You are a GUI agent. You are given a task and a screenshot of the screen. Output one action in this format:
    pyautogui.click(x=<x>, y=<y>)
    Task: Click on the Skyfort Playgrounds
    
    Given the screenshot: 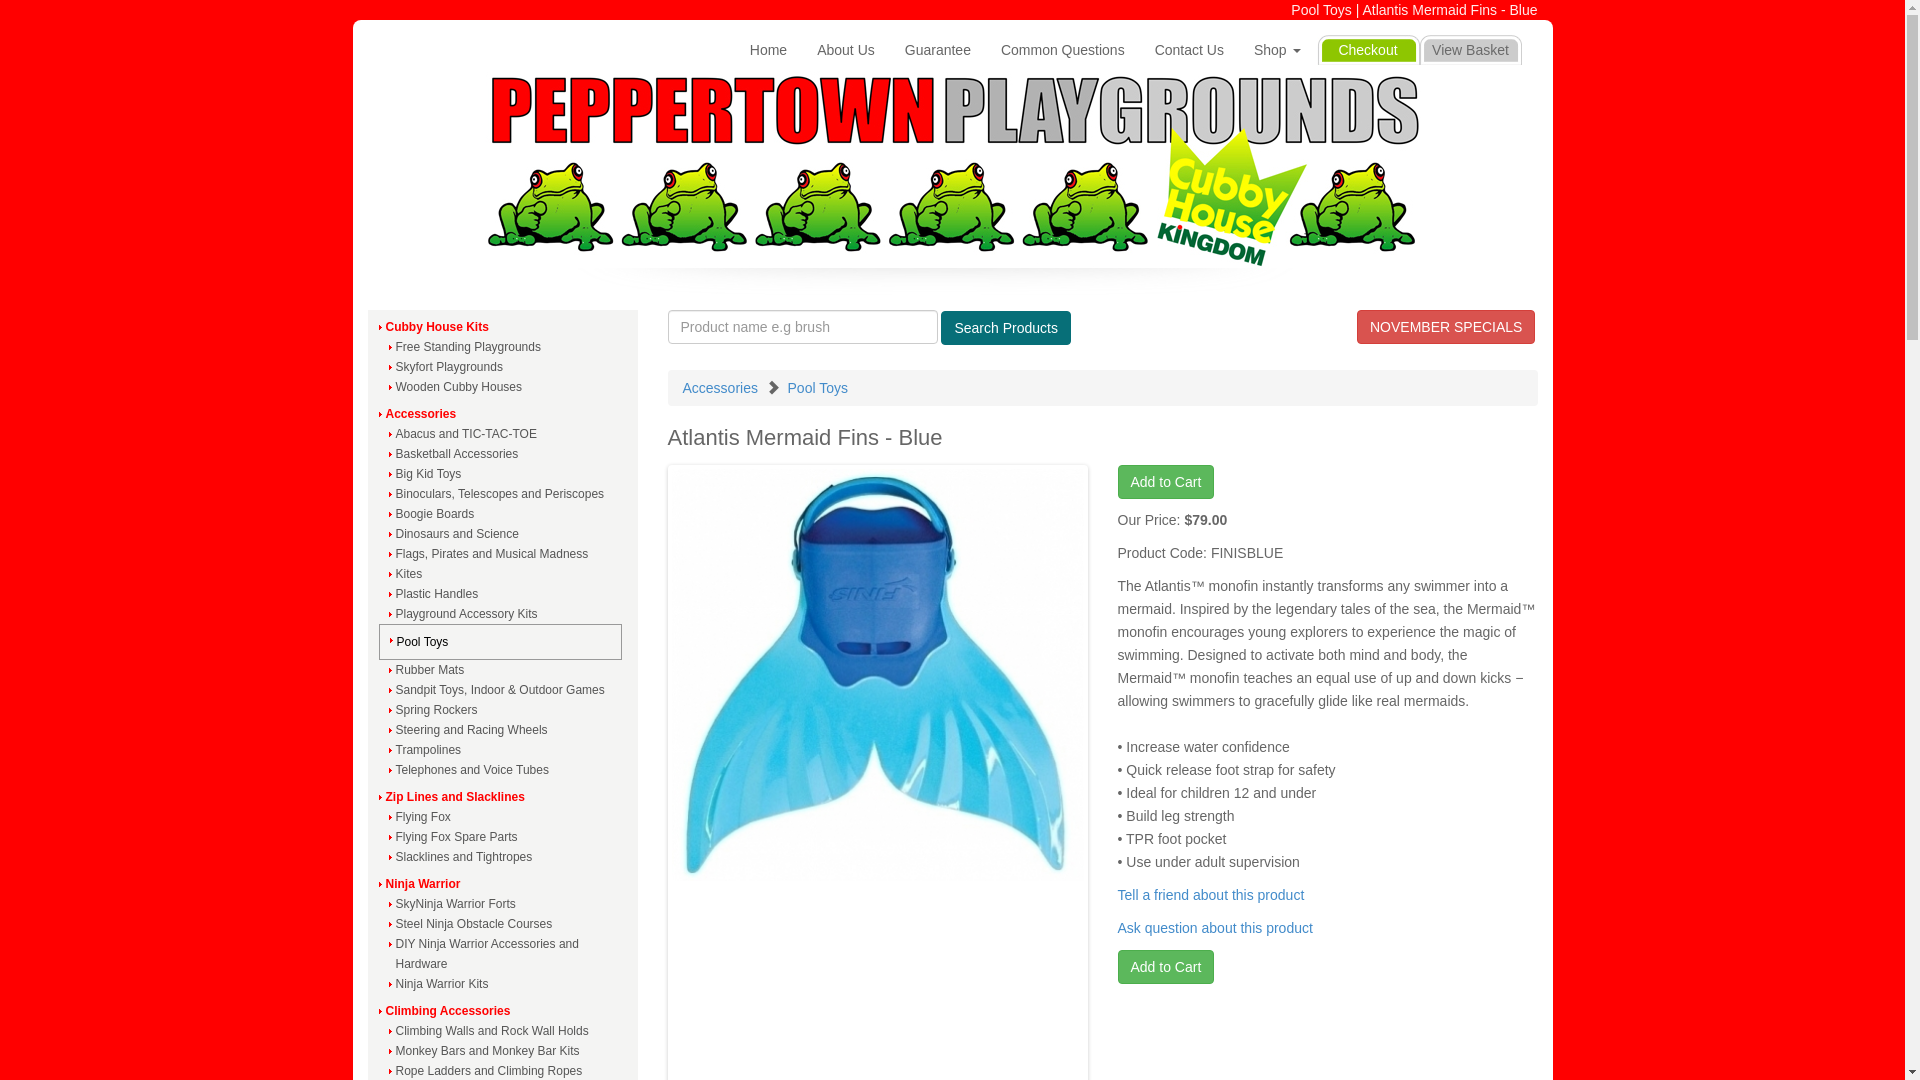 What is the action you would take?
    pyautogui.click(x=502, y=367)
    